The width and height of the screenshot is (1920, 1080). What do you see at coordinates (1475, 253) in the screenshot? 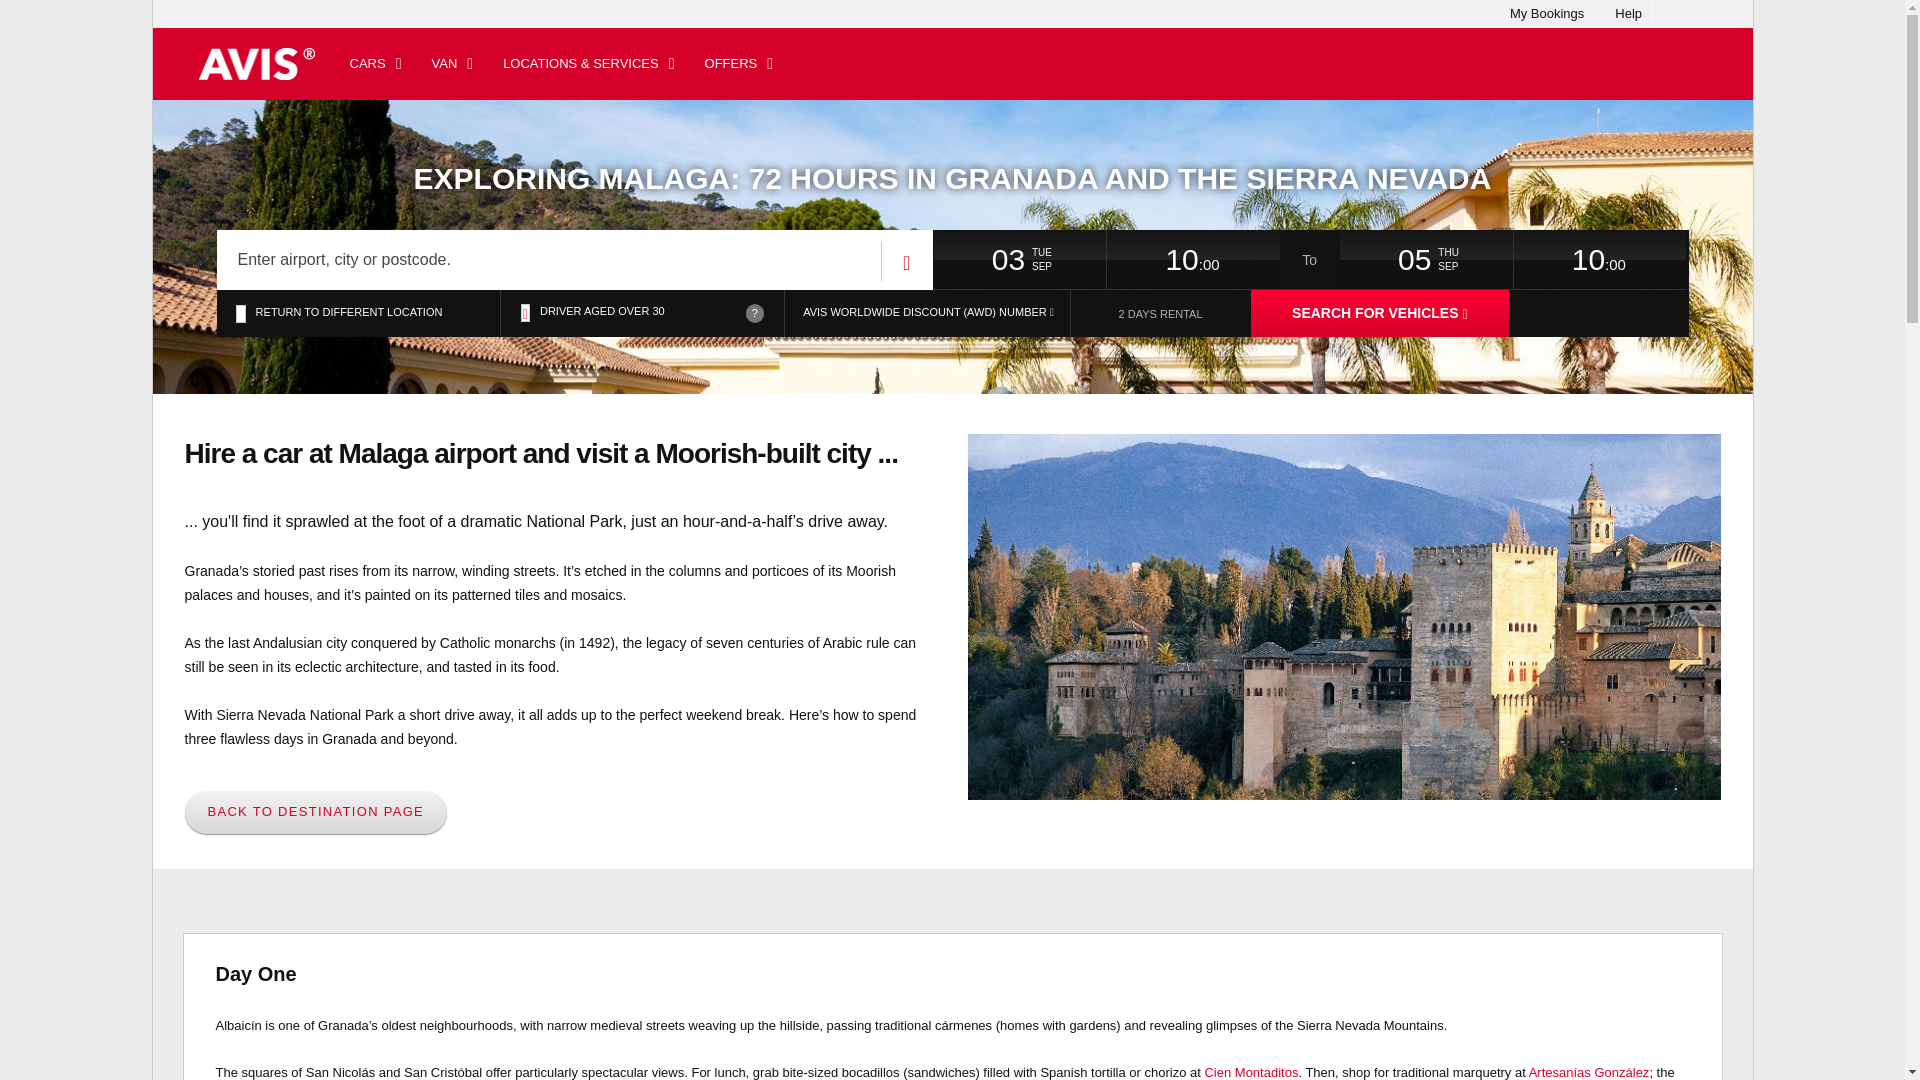
I see `Thursday` at bounding box center [1475, 253].